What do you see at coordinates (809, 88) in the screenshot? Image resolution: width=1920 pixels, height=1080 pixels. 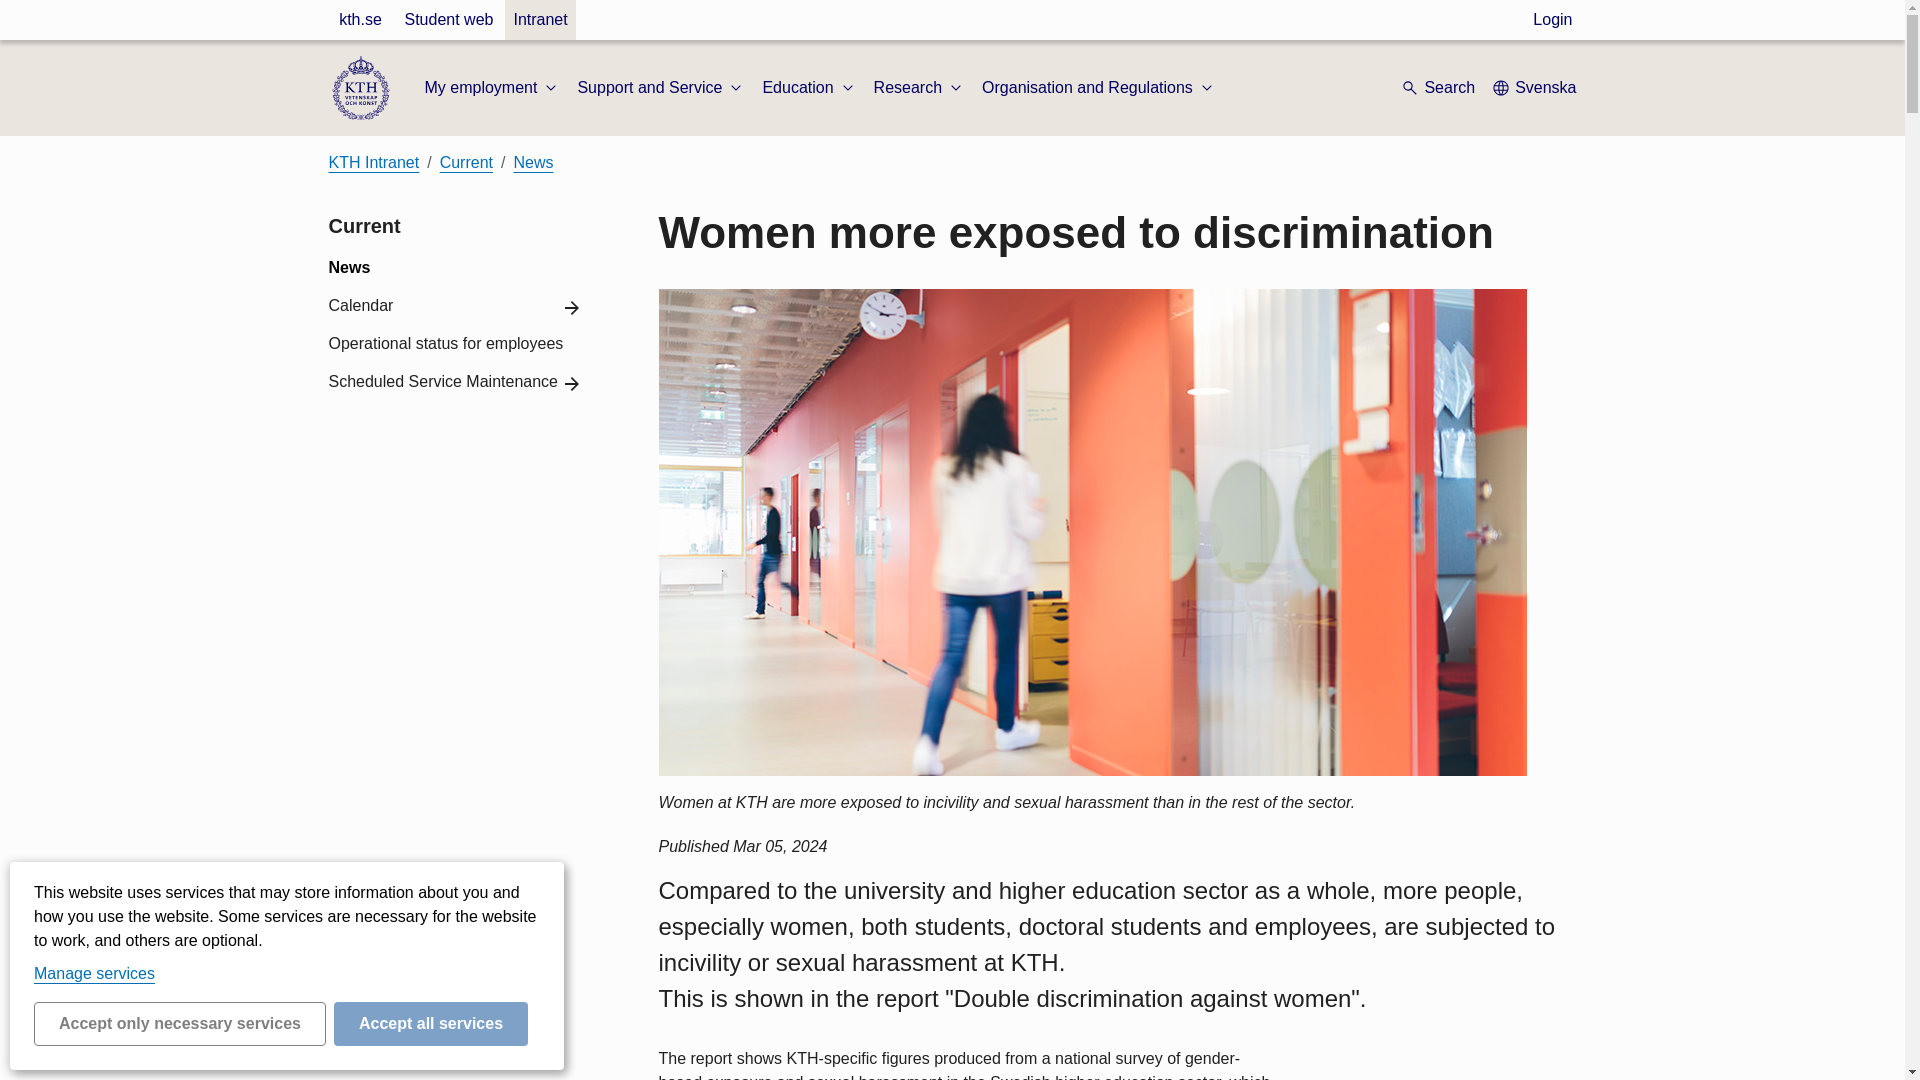 I see `Education` at bounding box center [809, 88].